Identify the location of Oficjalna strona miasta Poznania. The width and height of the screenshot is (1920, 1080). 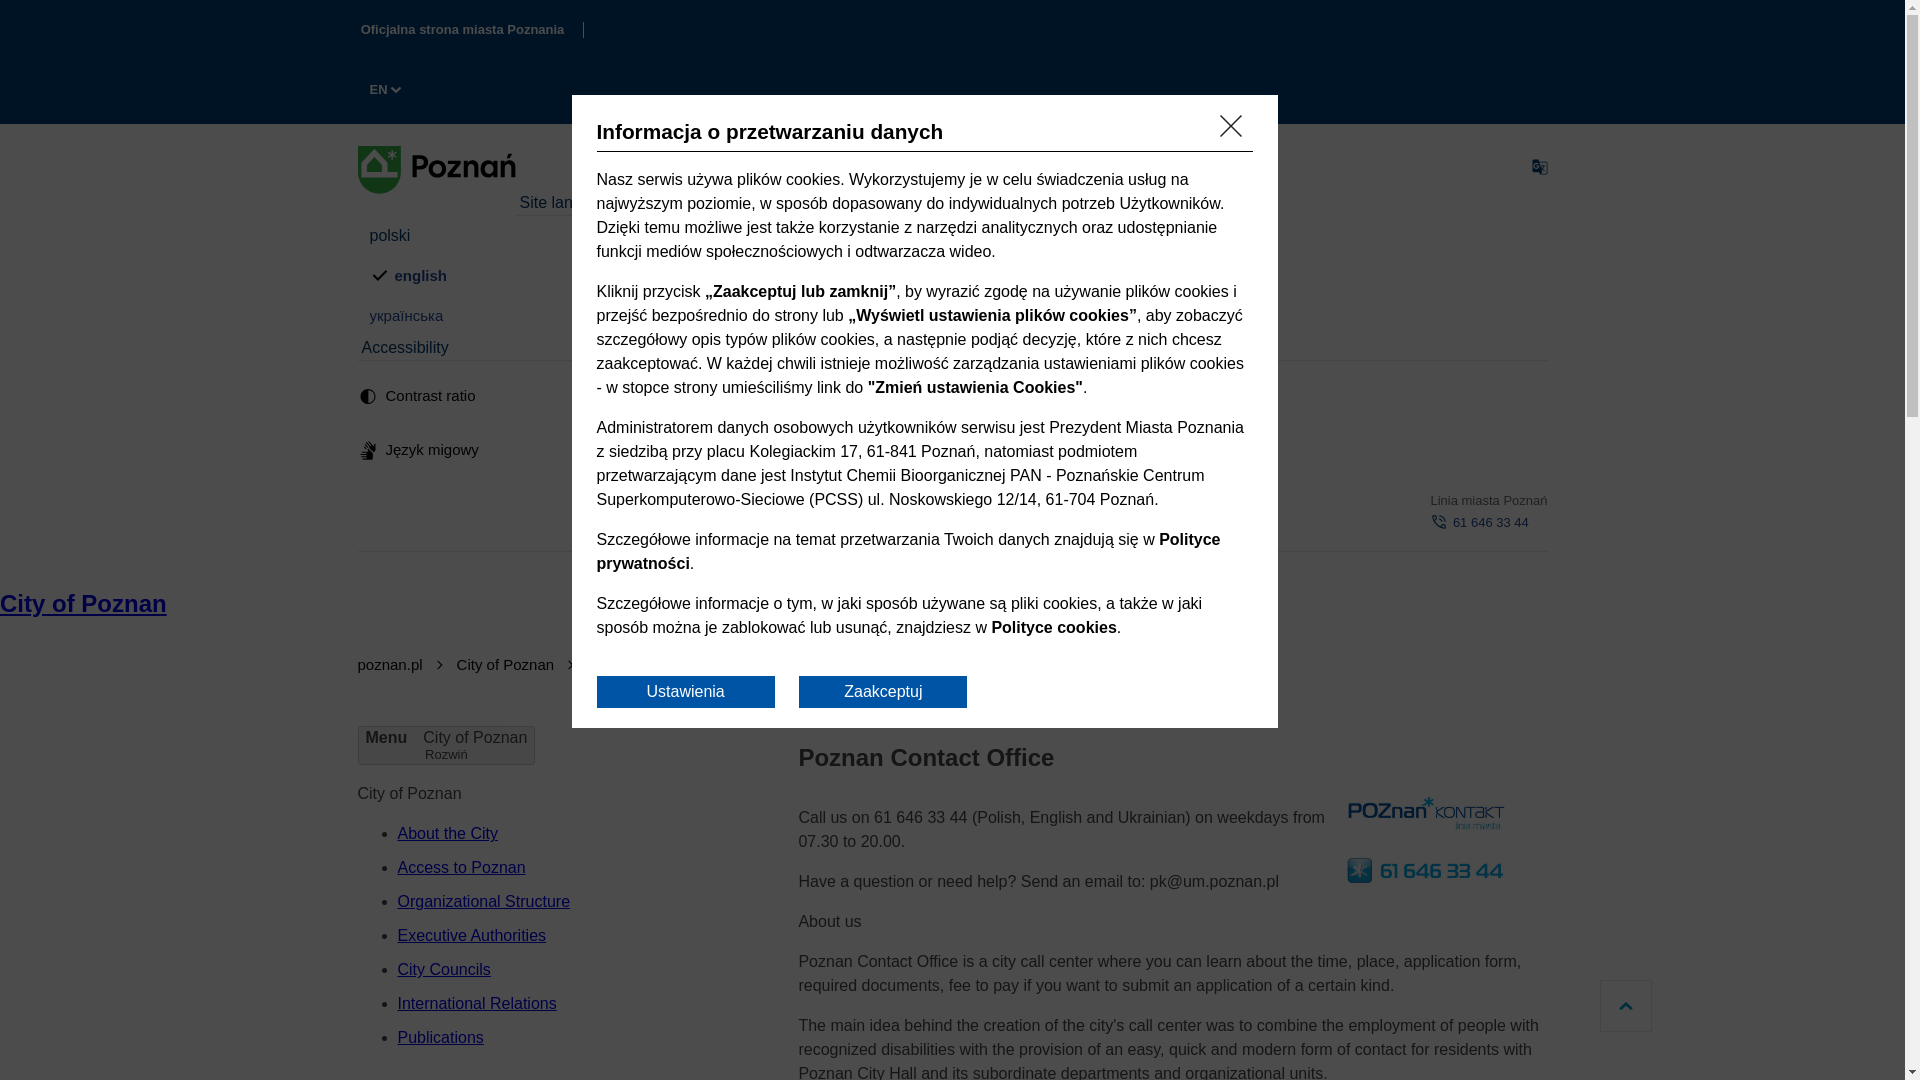
(462, 29).